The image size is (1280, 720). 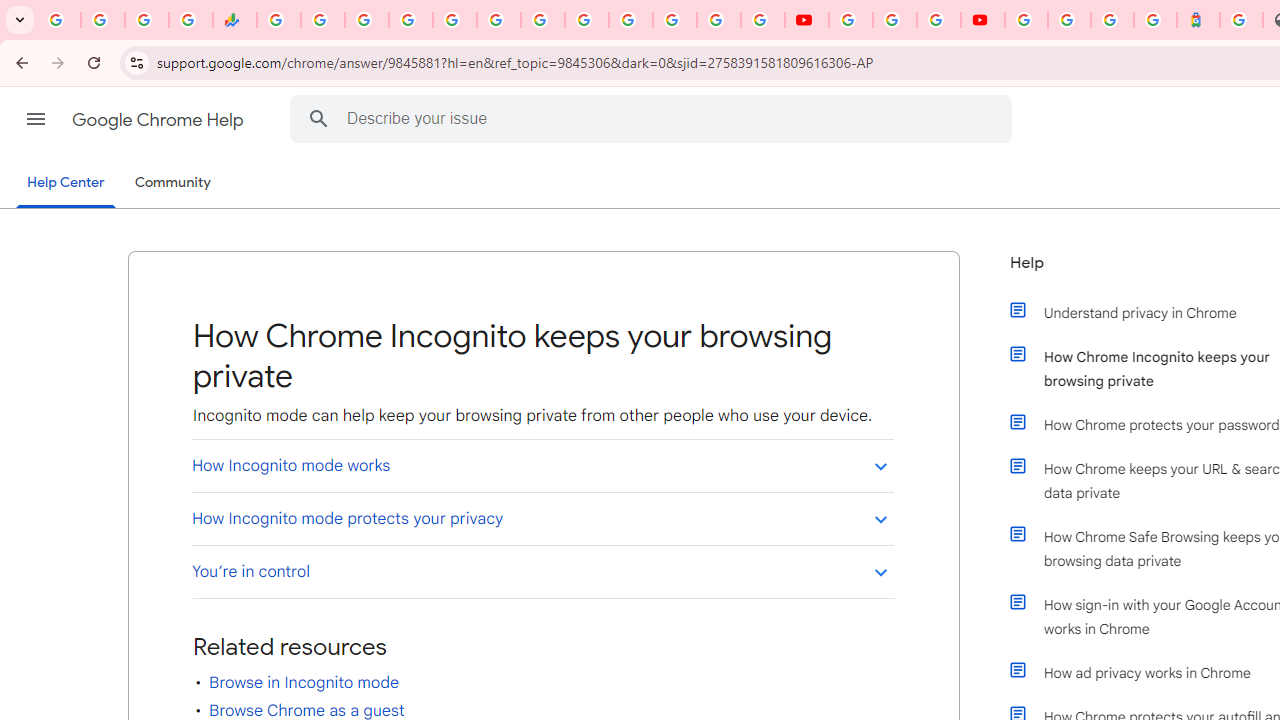 What do you see at coordinates (66, 184) in the screenshot?
I see `Help Center` at bounding box center [66, 184].